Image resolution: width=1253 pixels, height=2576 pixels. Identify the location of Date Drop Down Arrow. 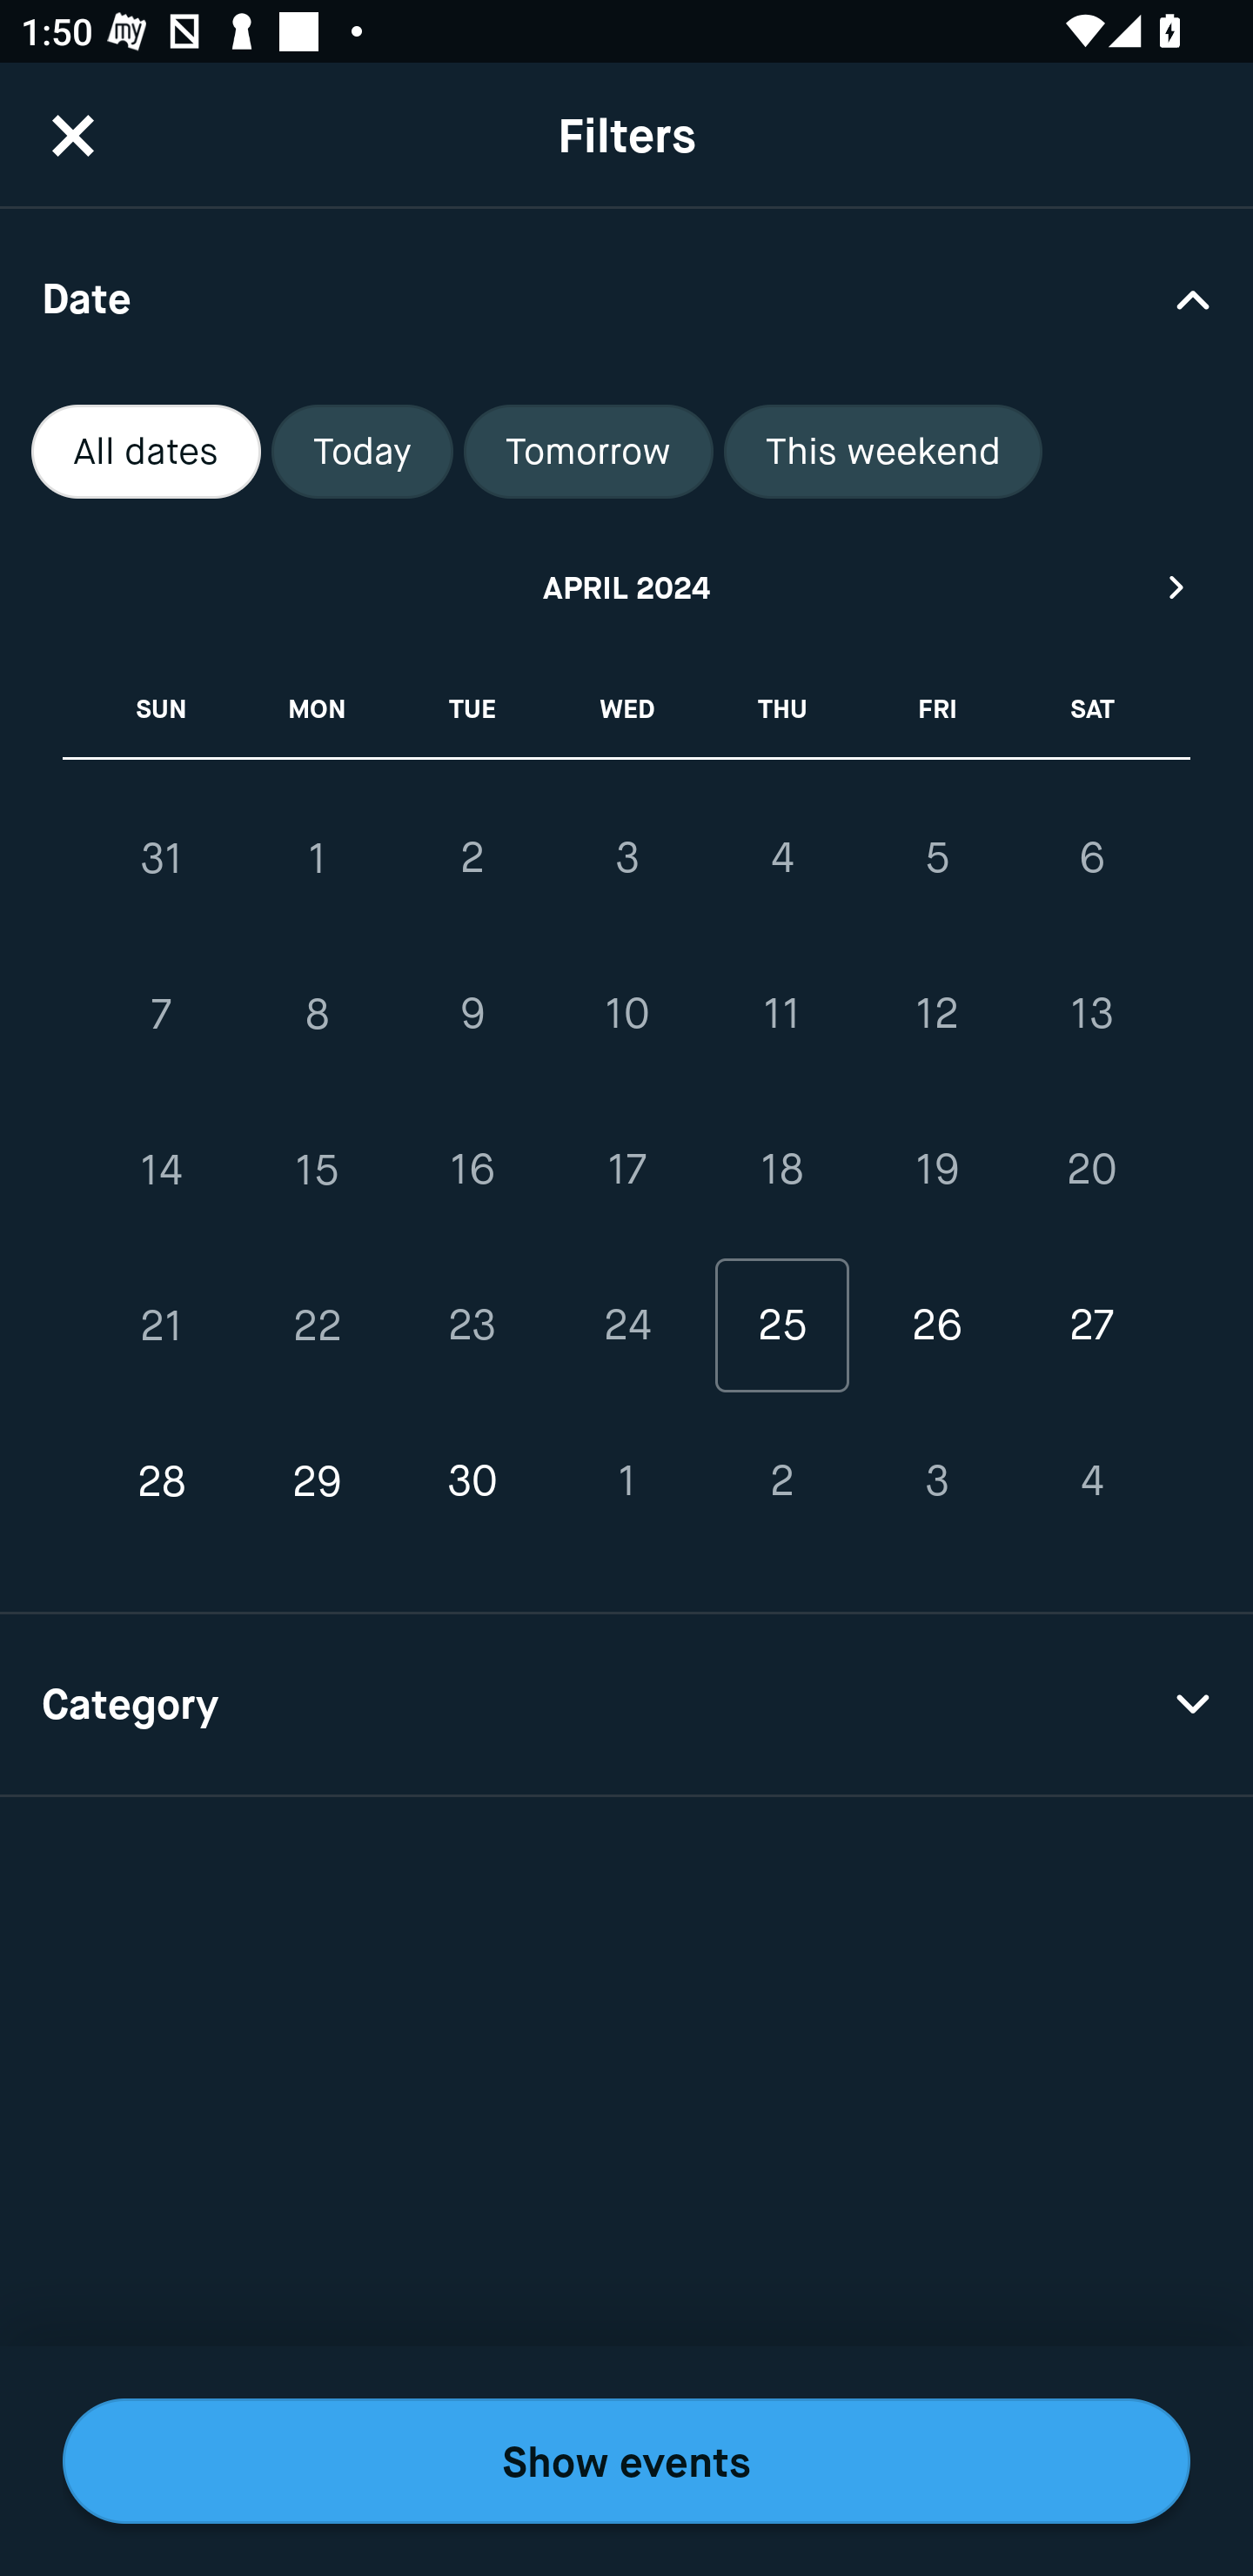
(626, 298).